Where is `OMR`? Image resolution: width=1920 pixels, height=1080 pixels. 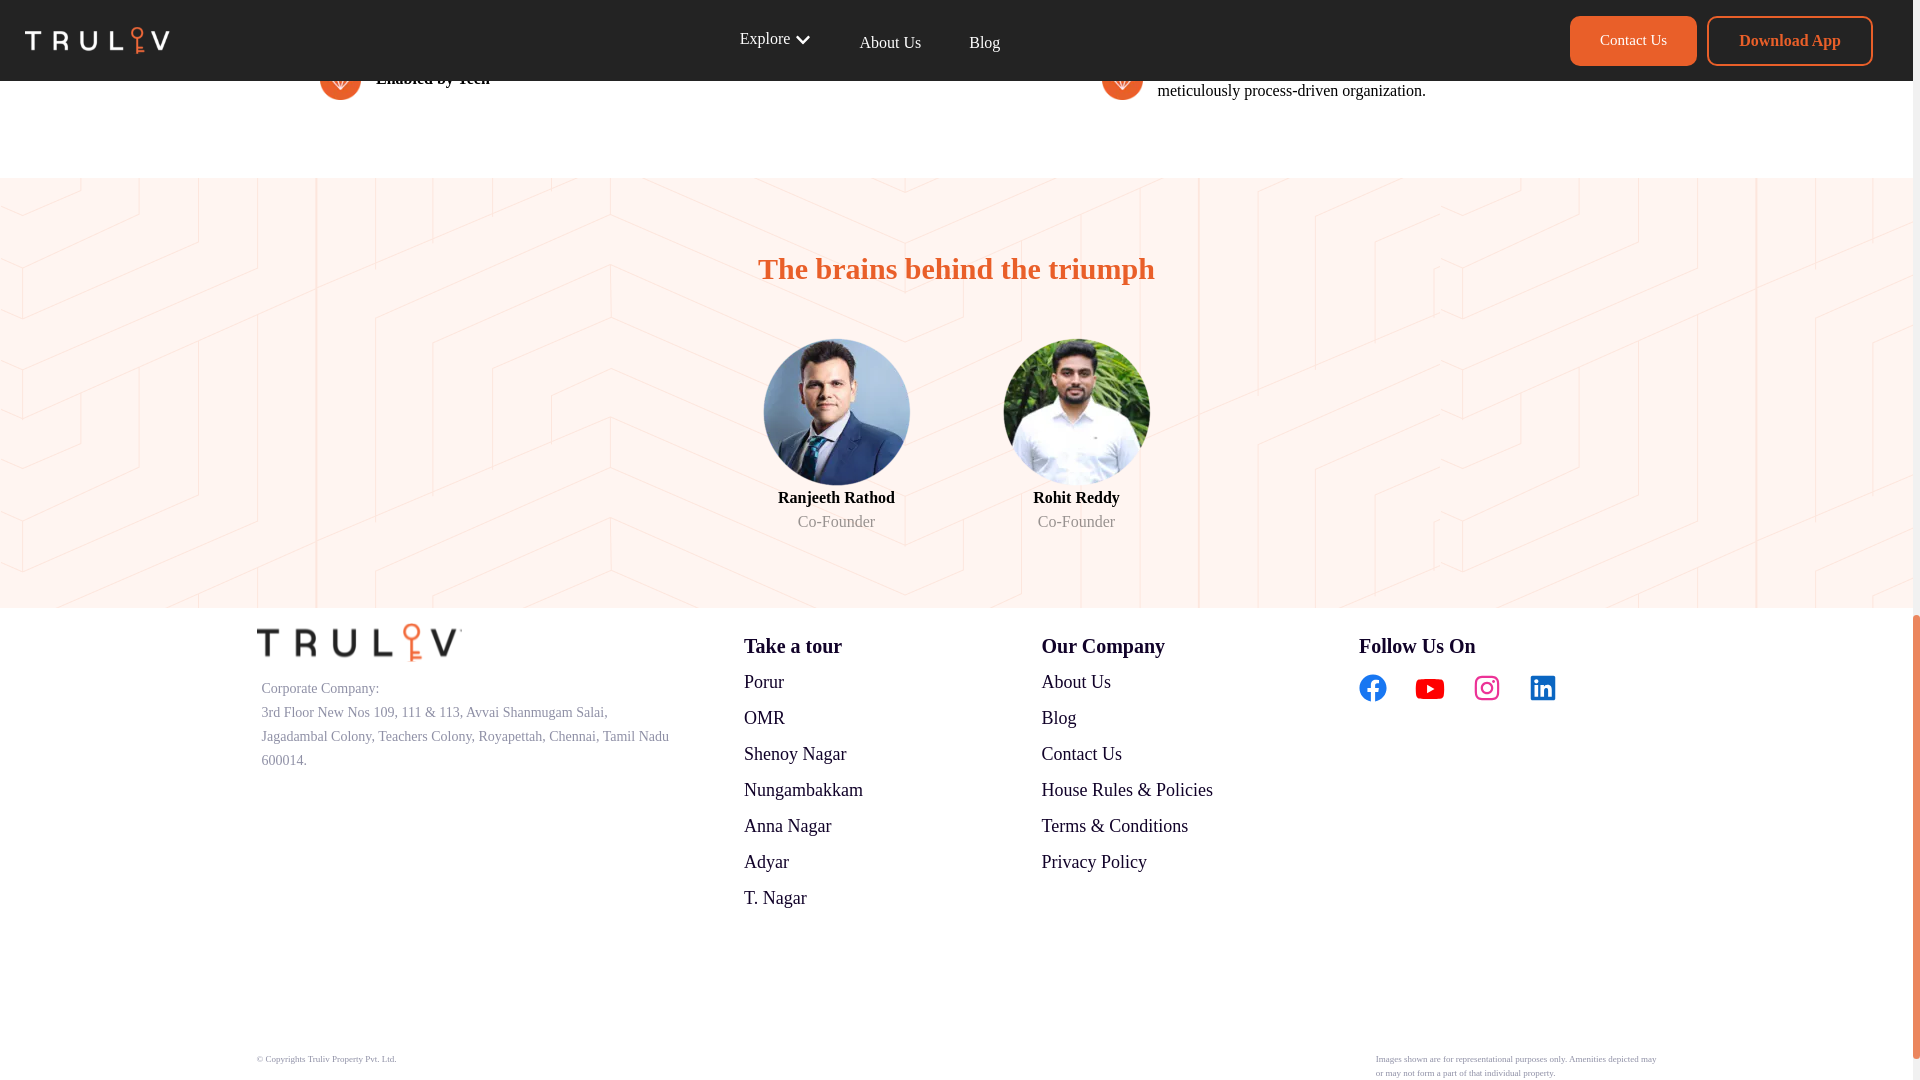
OMR is located at coordinates (764, 717).